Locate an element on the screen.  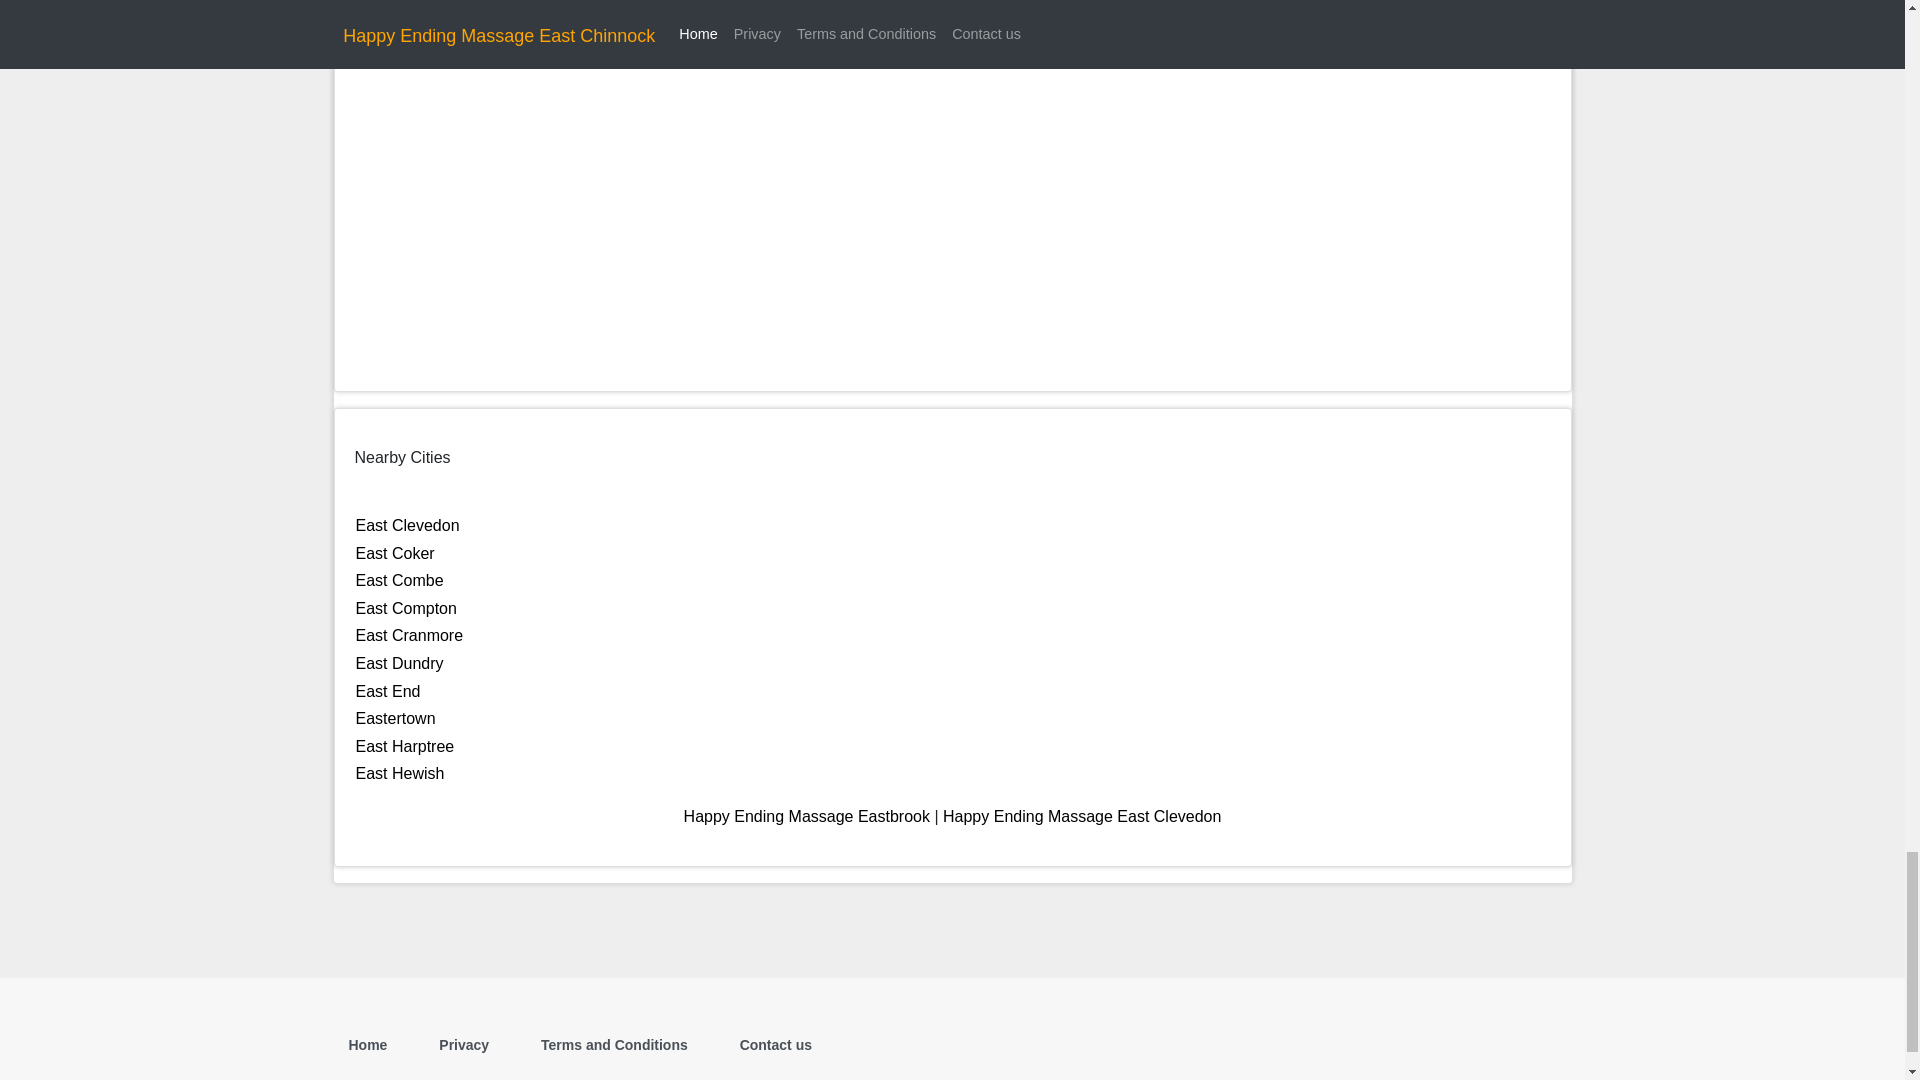
East Coker is located at coordinates (395, 553).